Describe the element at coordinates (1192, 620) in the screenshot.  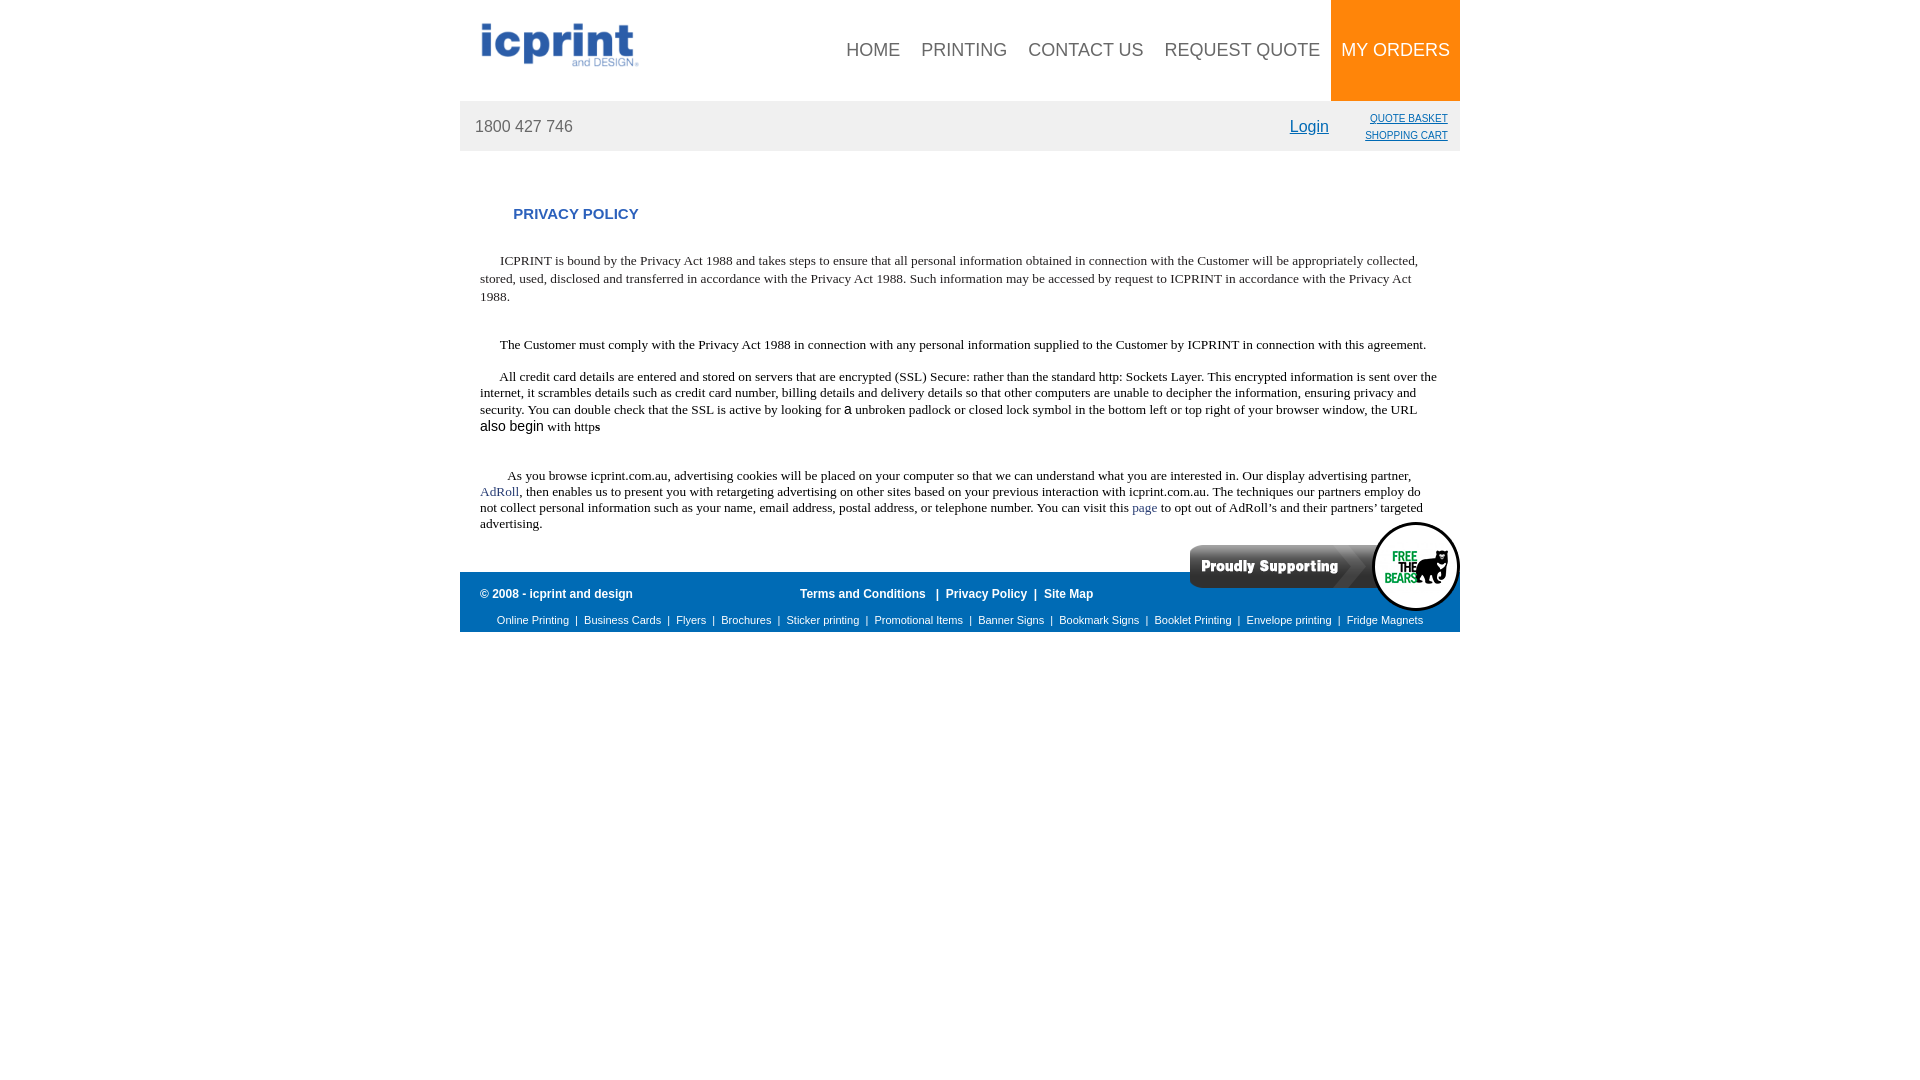
I see `Booklet Printing` at that location.